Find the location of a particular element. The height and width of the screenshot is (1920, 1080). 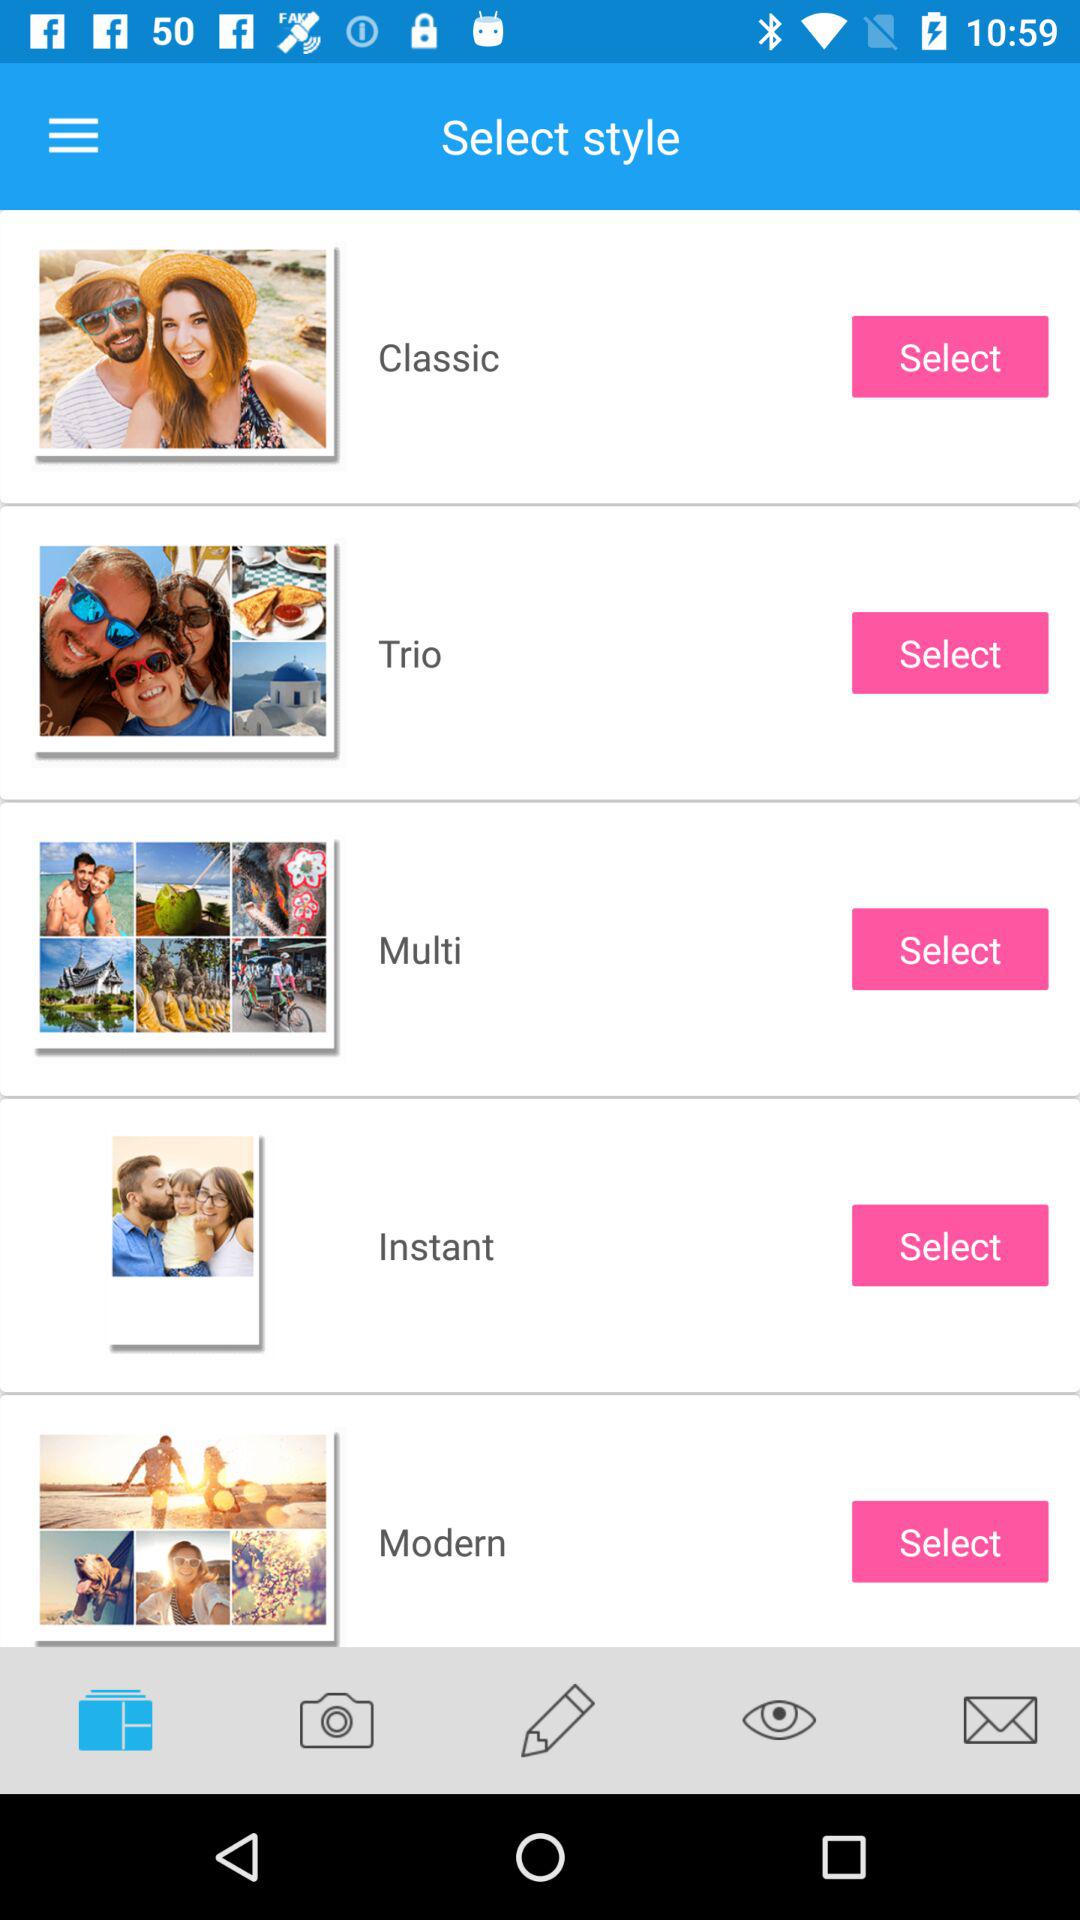

tap the item below select icon is located at coordinates (985, 1720).